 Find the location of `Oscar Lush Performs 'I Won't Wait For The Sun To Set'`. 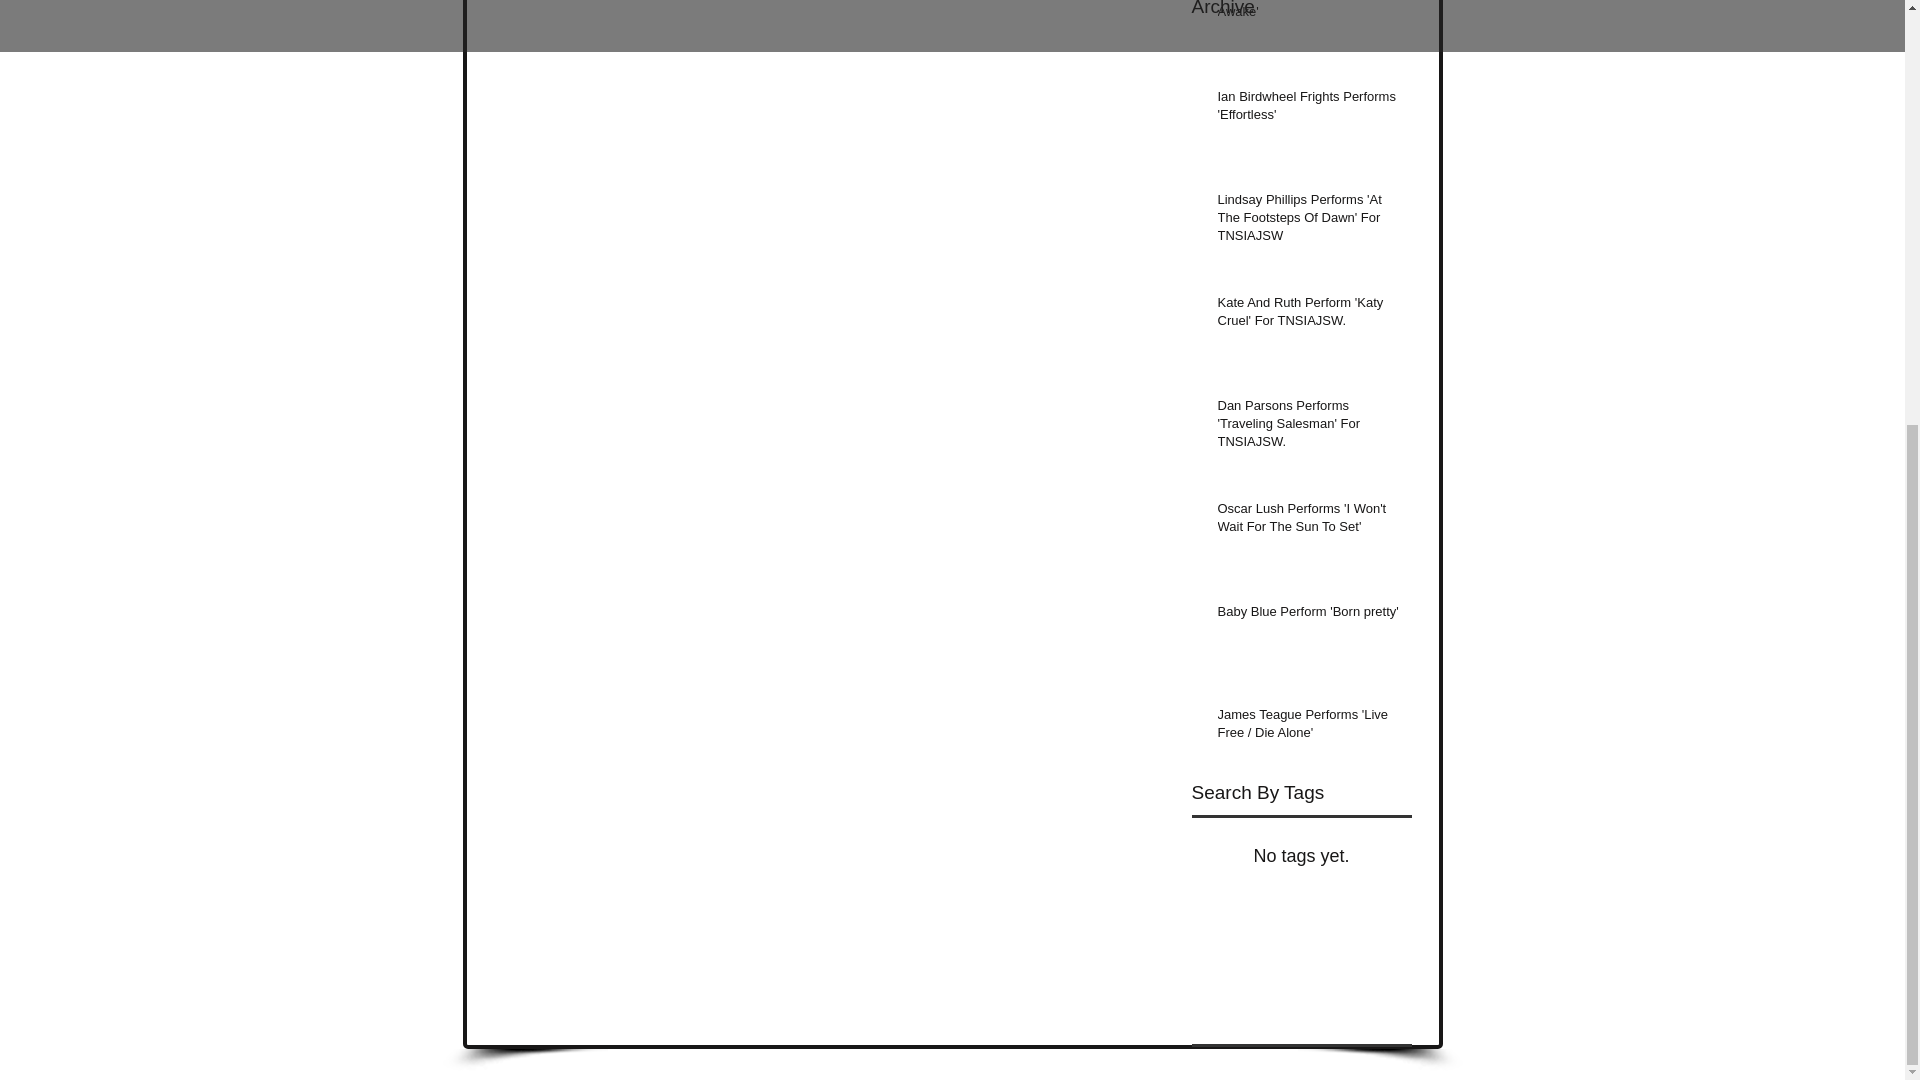

Oscar Lush Performs 'I Won't Wait For The Sun To Set' is located at coordinates (1308, 522).